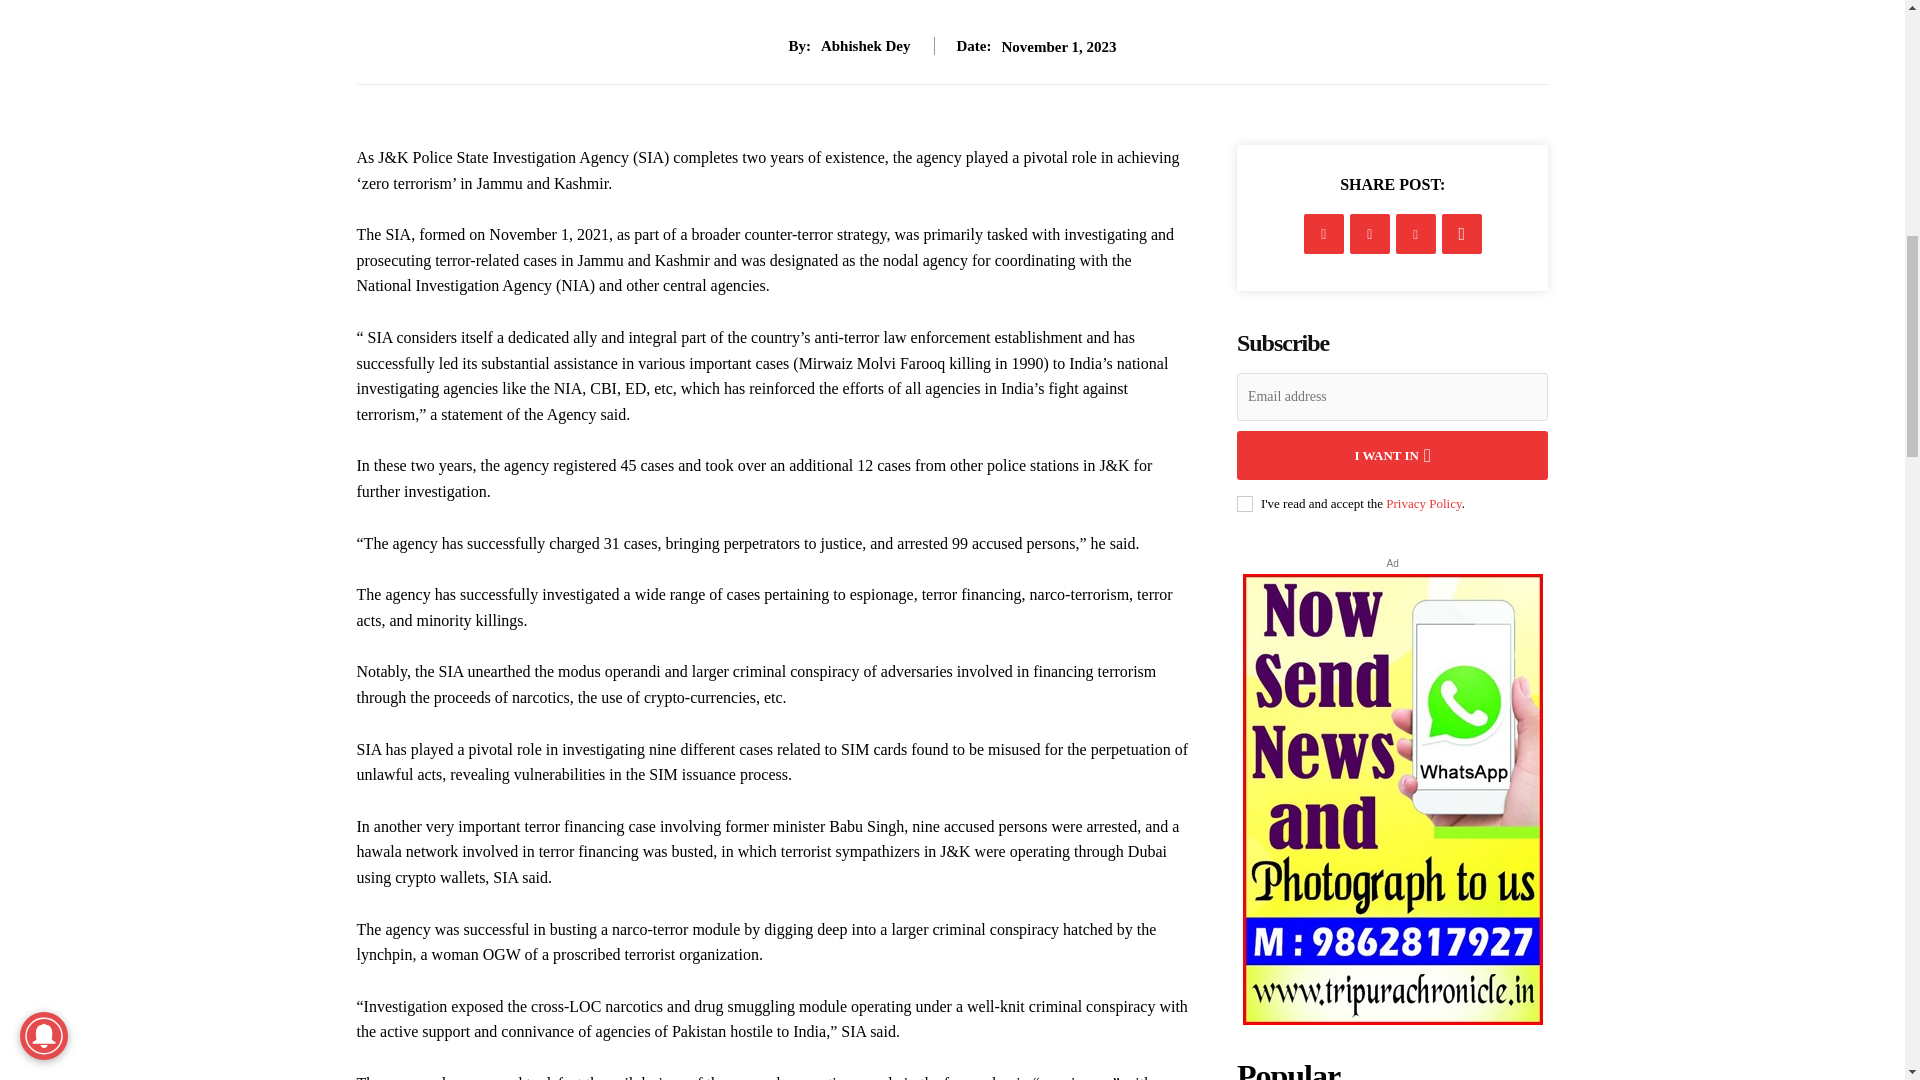  I want to click on Pinterest, so click(1416, 233).